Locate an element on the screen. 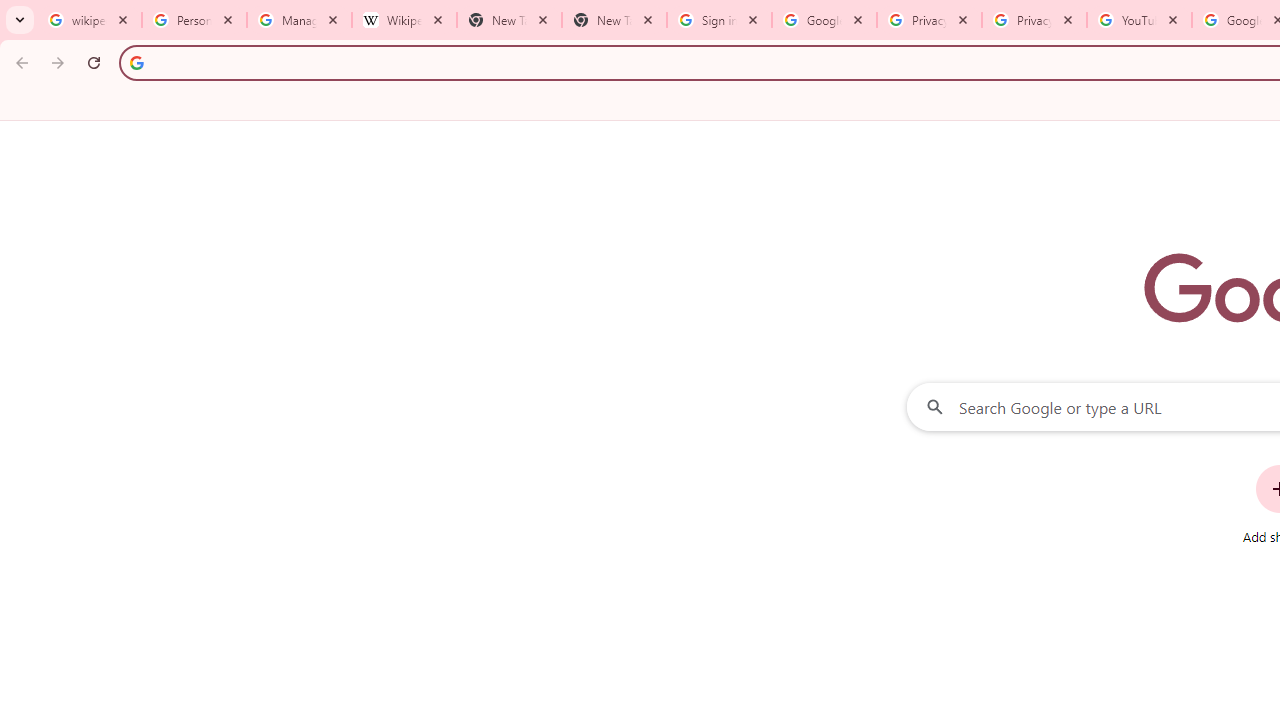 Image resolution: width=1280 pixels, height=720 pixels. Wikipedia:Edit requests - Wikipedia is located at coordinates (404, 20).